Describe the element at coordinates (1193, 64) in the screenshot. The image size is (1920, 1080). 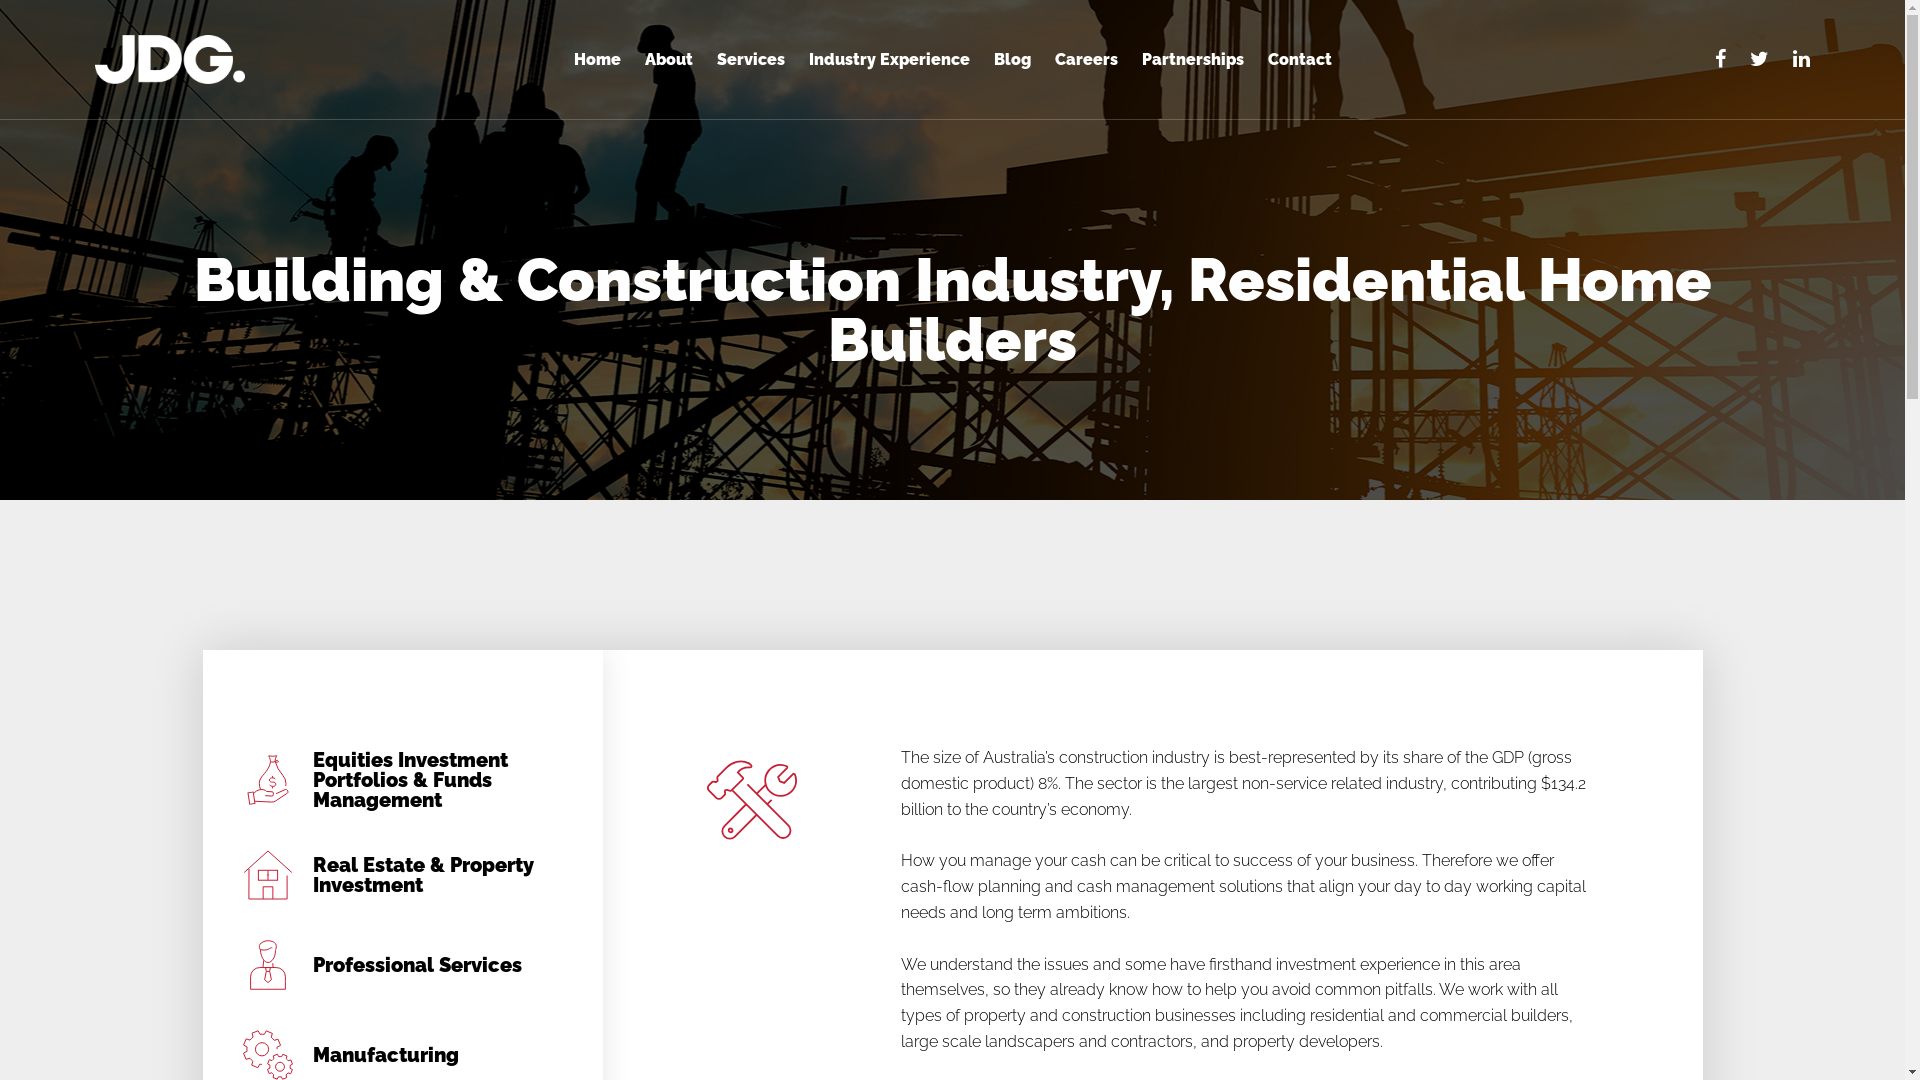
I see `Partnerships` at that location.